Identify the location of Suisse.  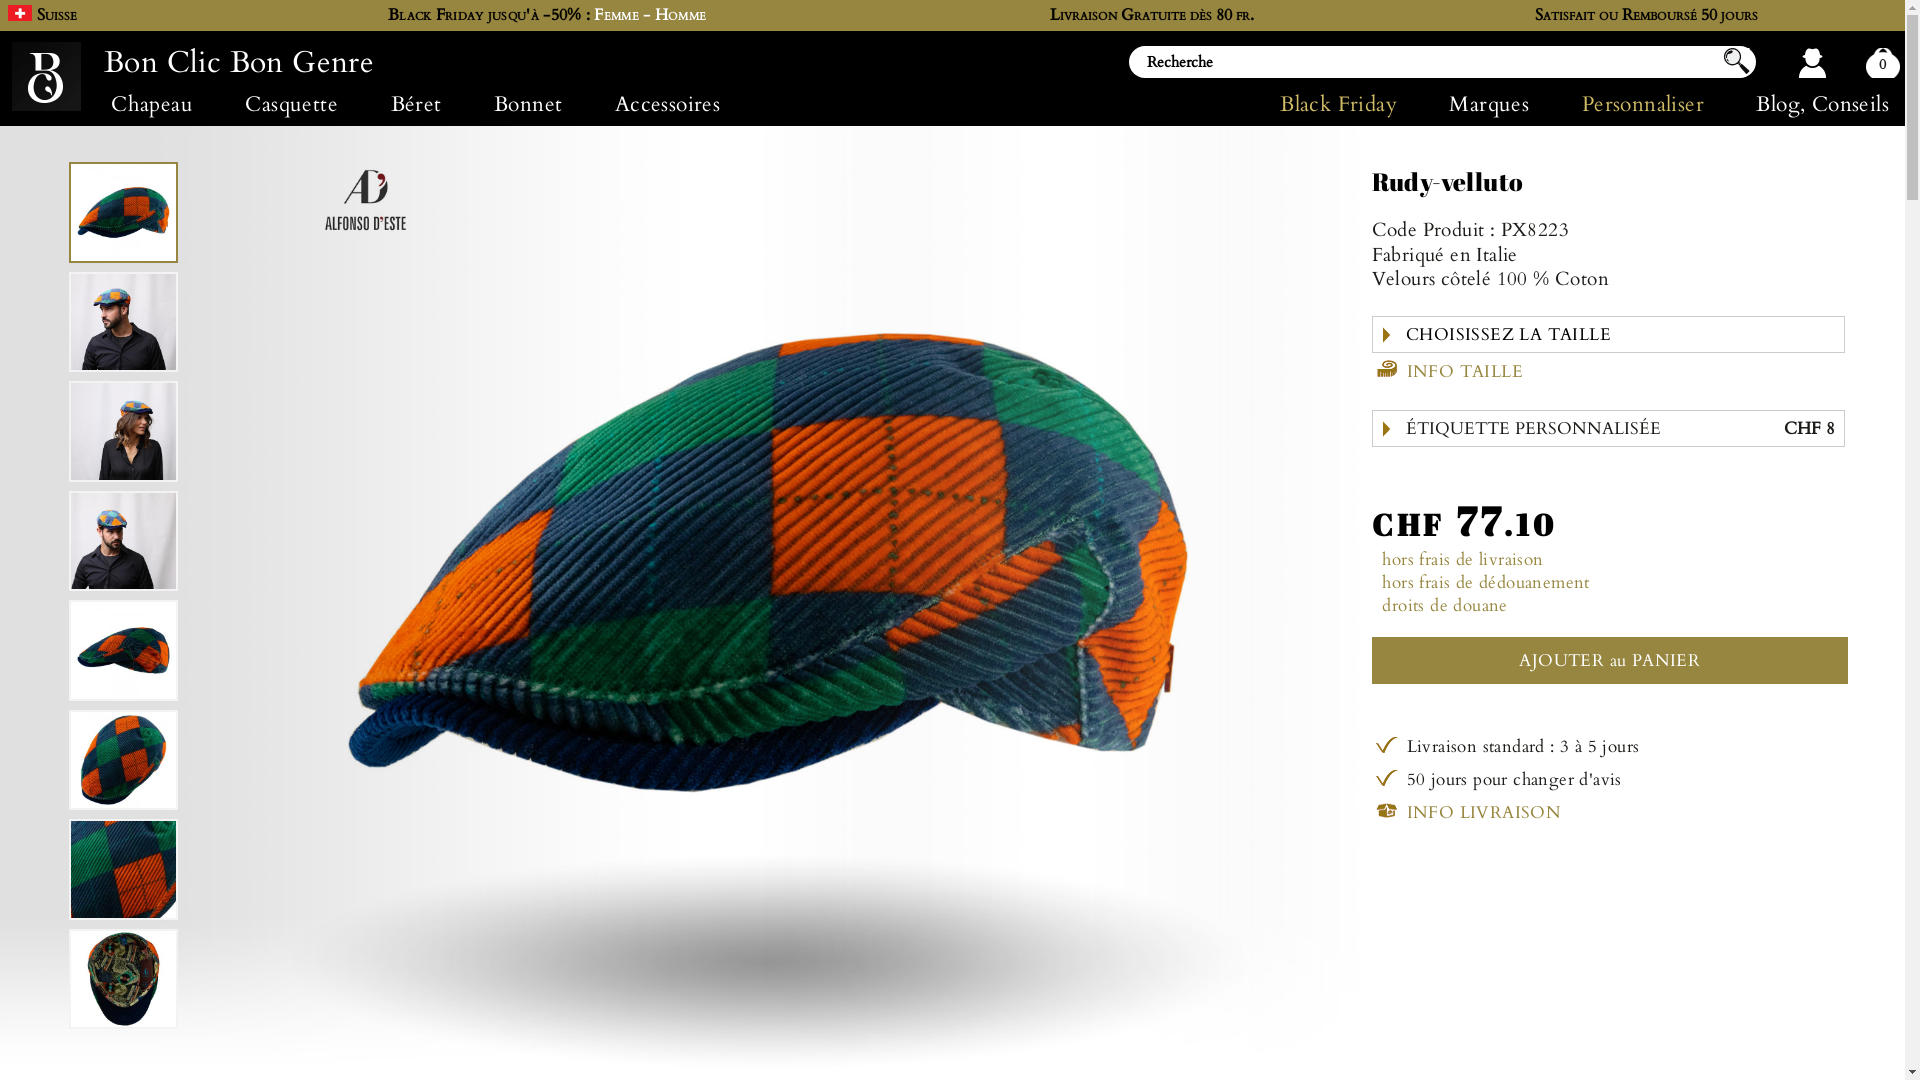
(57, 15).